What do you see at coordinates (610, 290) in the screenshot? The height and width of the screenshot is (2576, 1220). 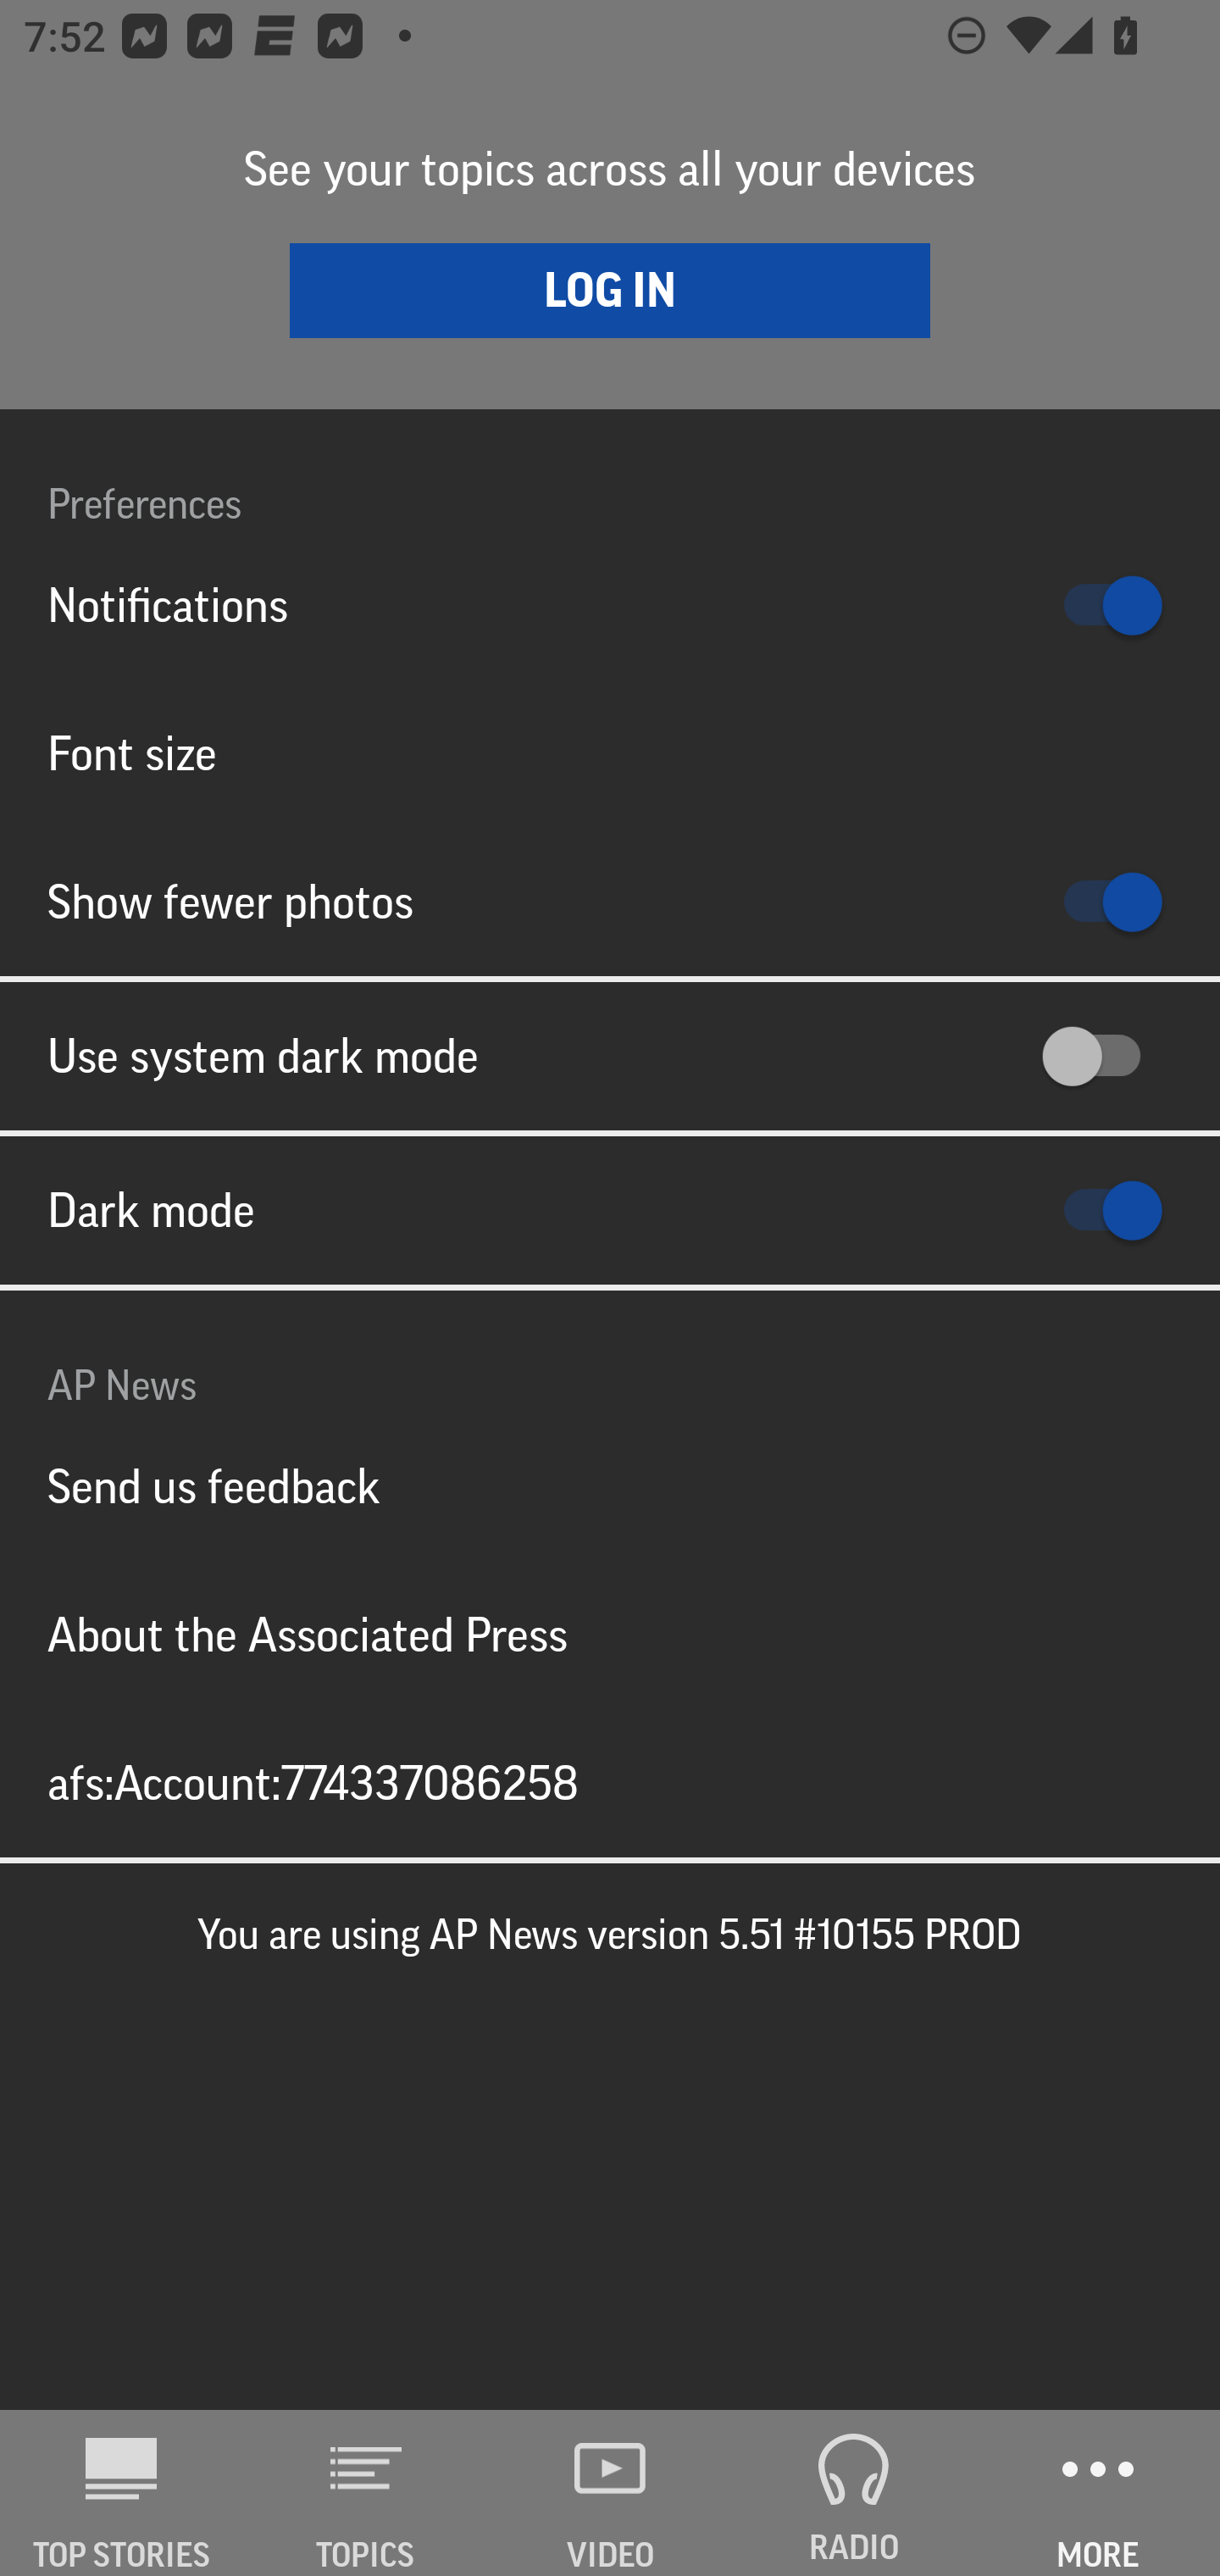 I see `LOG IN` at bounding box center [610, 290].